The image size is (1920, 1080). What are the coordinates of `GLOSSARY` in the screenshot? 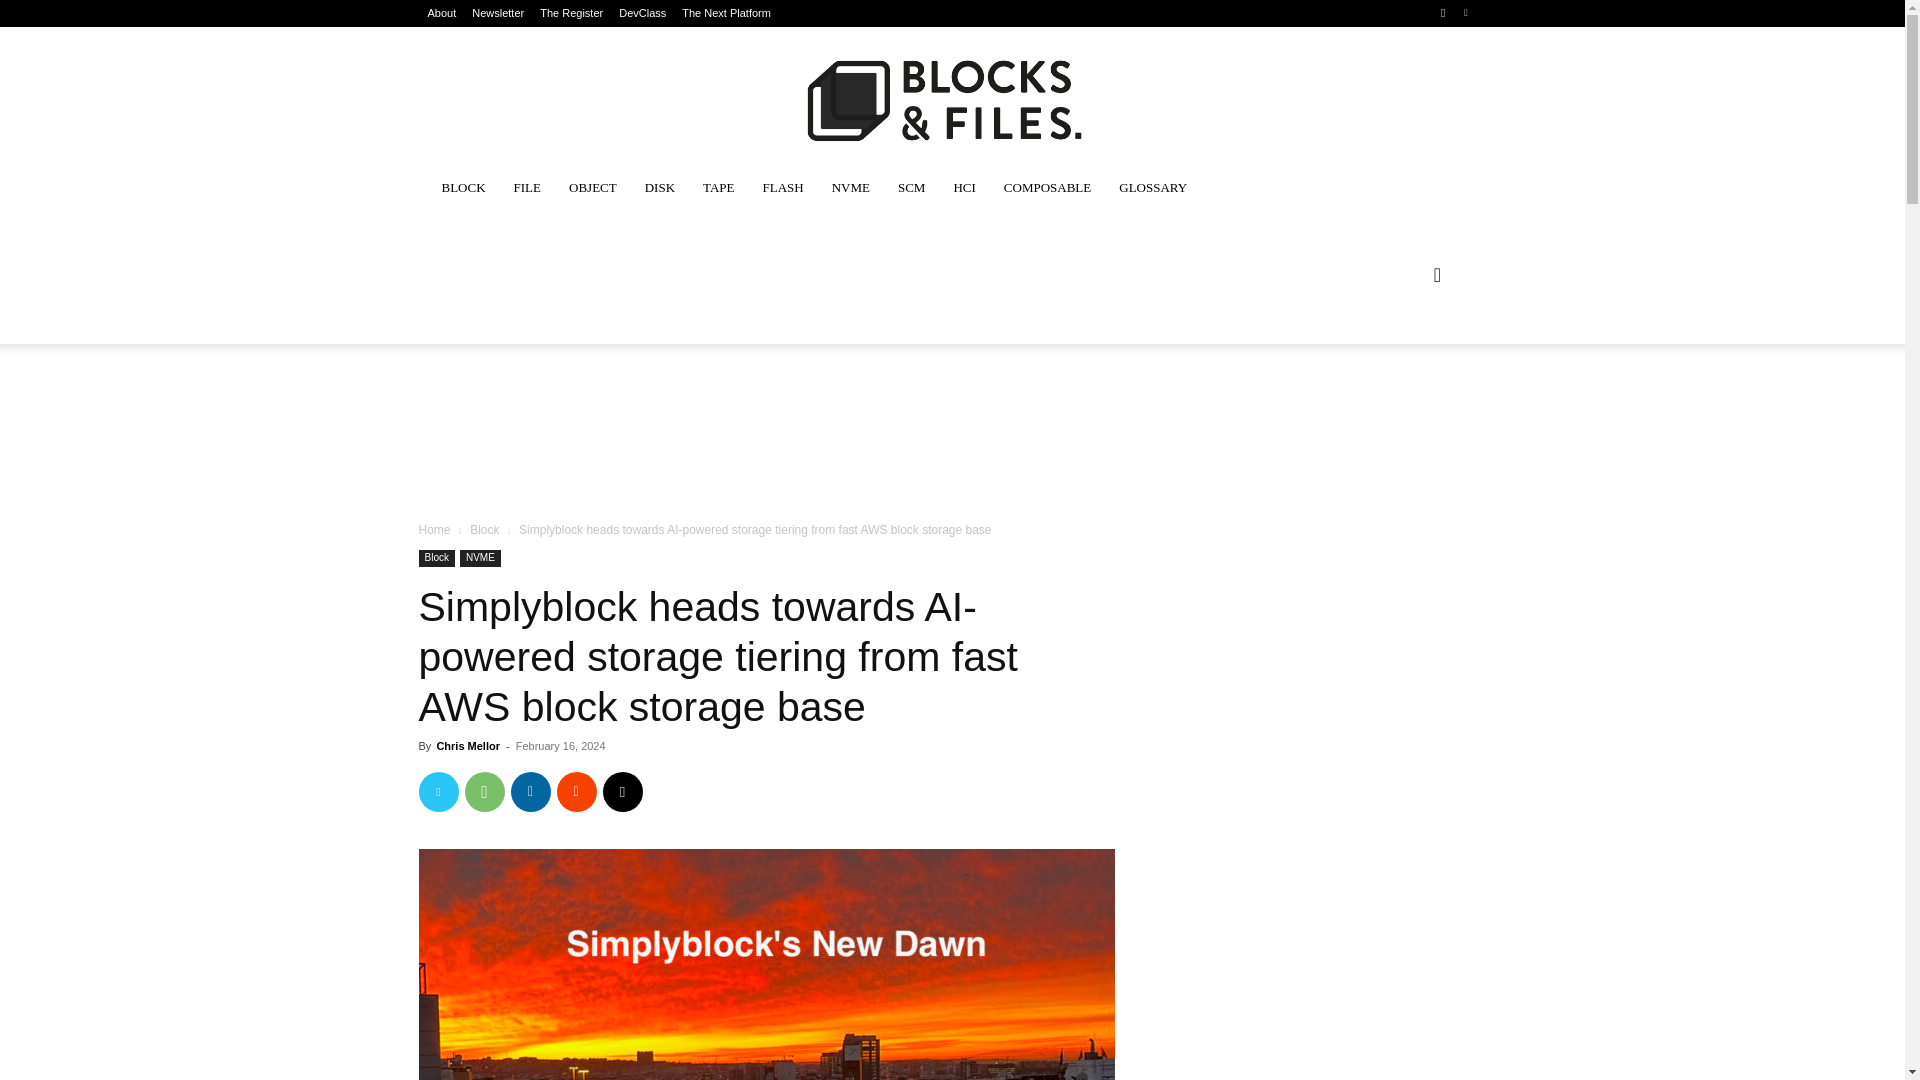 It's located at (1153, 188).